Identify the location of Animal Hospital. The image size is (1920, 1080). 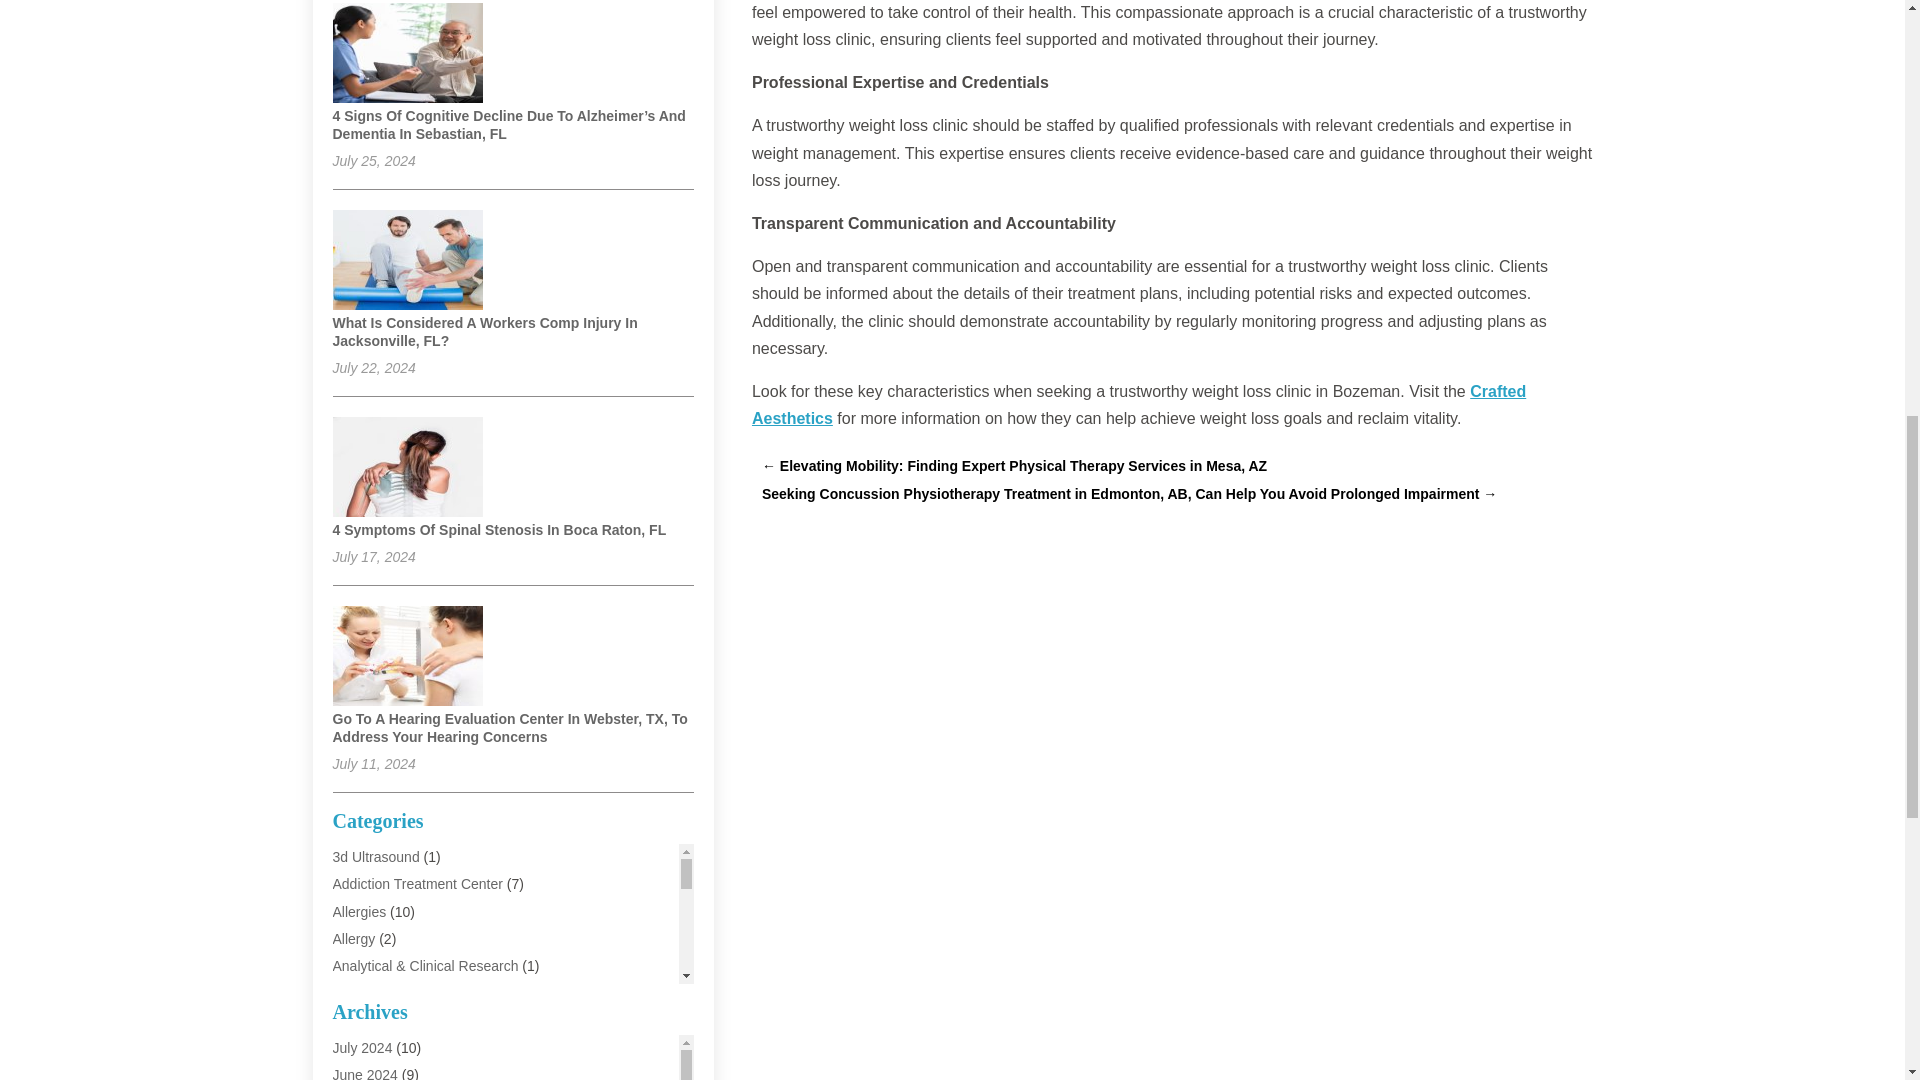
(380, 1020).